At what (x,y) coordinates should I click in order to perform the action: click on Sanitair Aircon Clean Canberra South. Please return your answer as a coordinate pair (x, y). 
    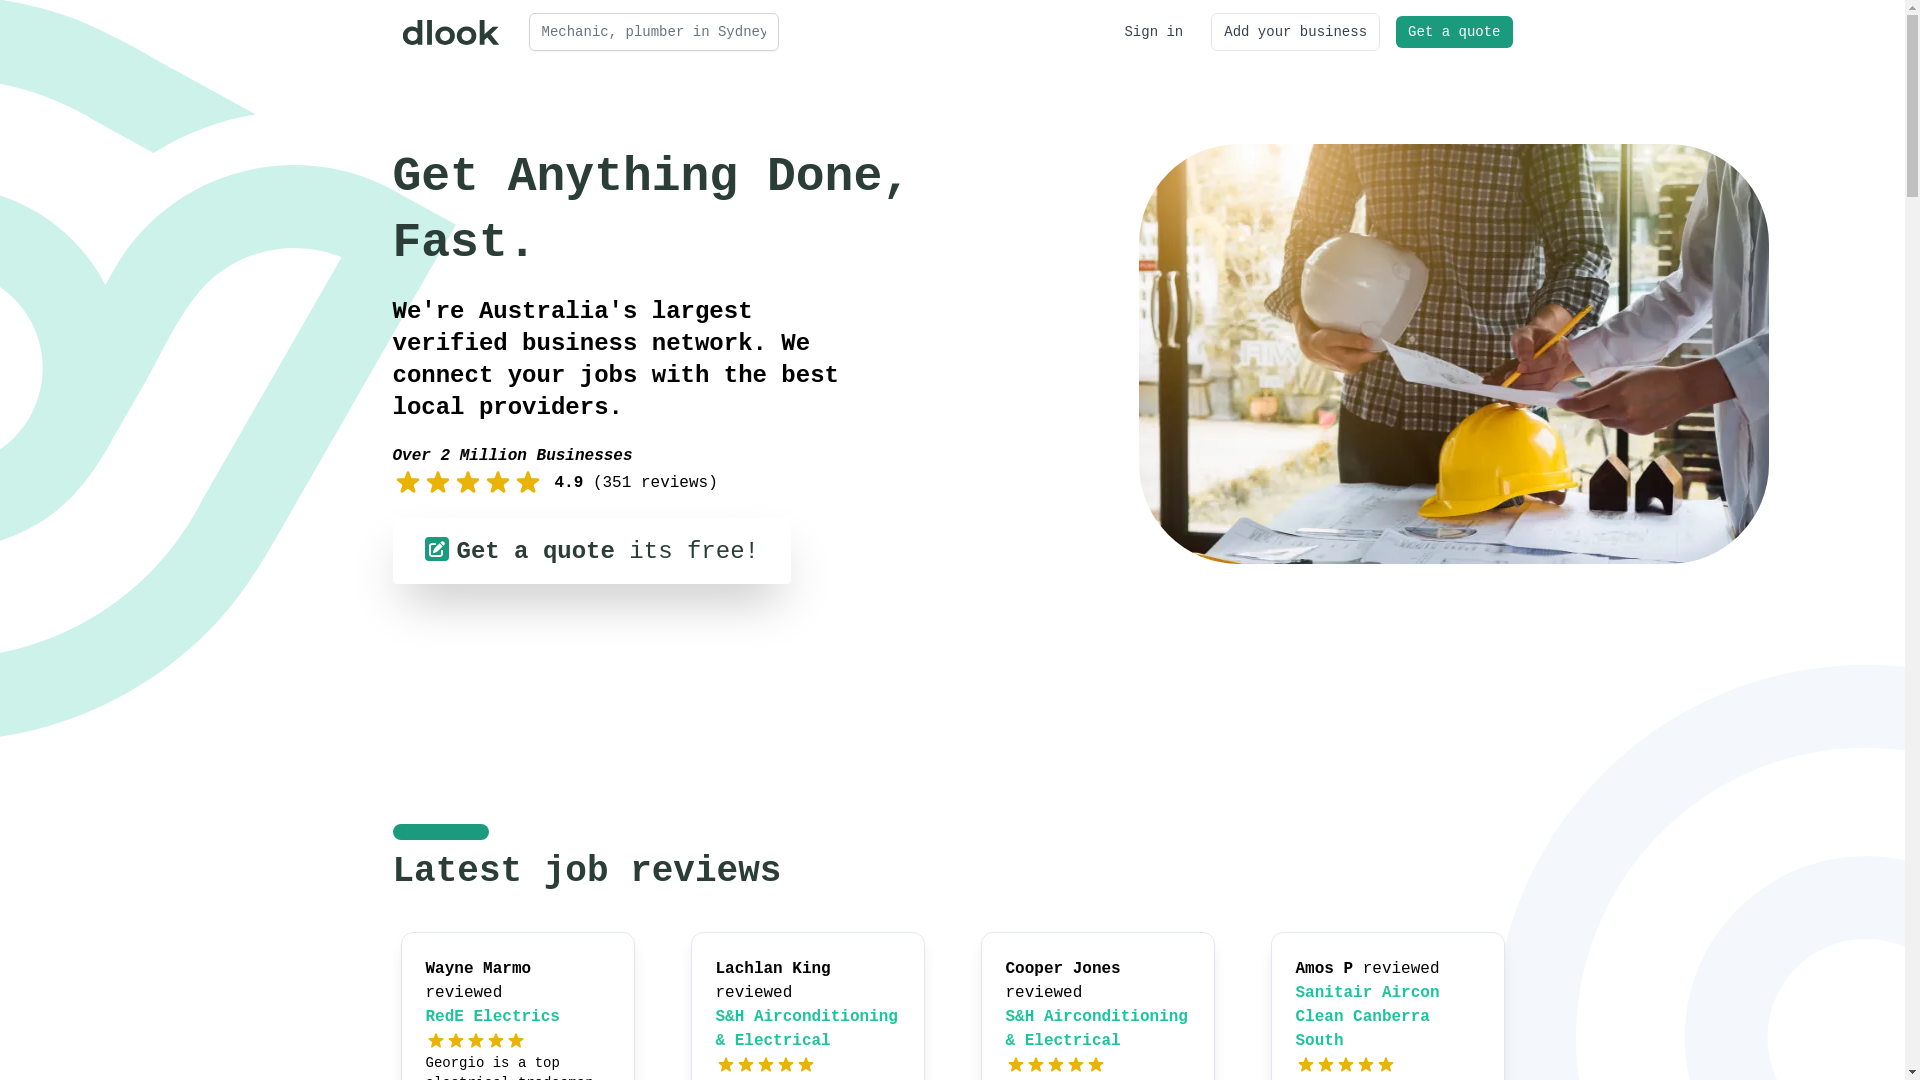
    Looking at the image, I should click on (1368, 1017).